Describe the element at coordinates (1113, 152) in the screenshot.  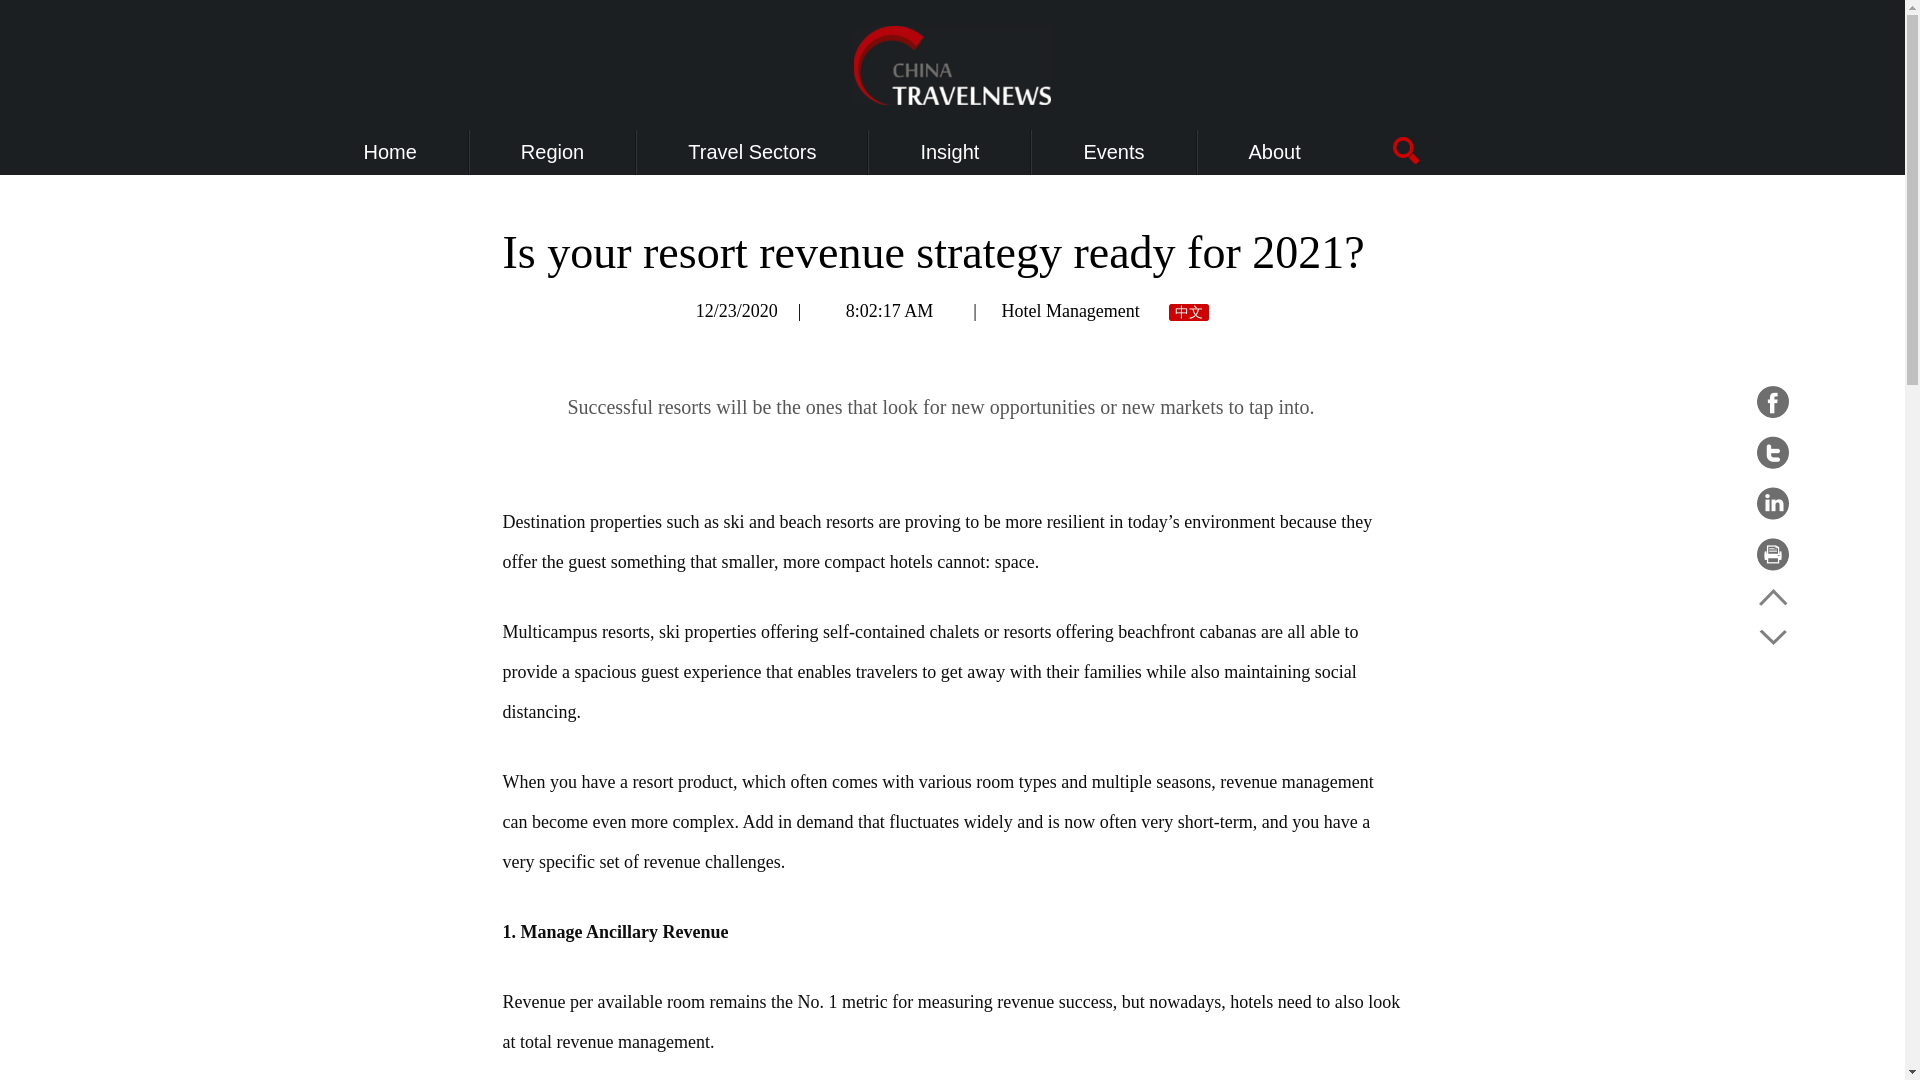
I see `Events` at that location.